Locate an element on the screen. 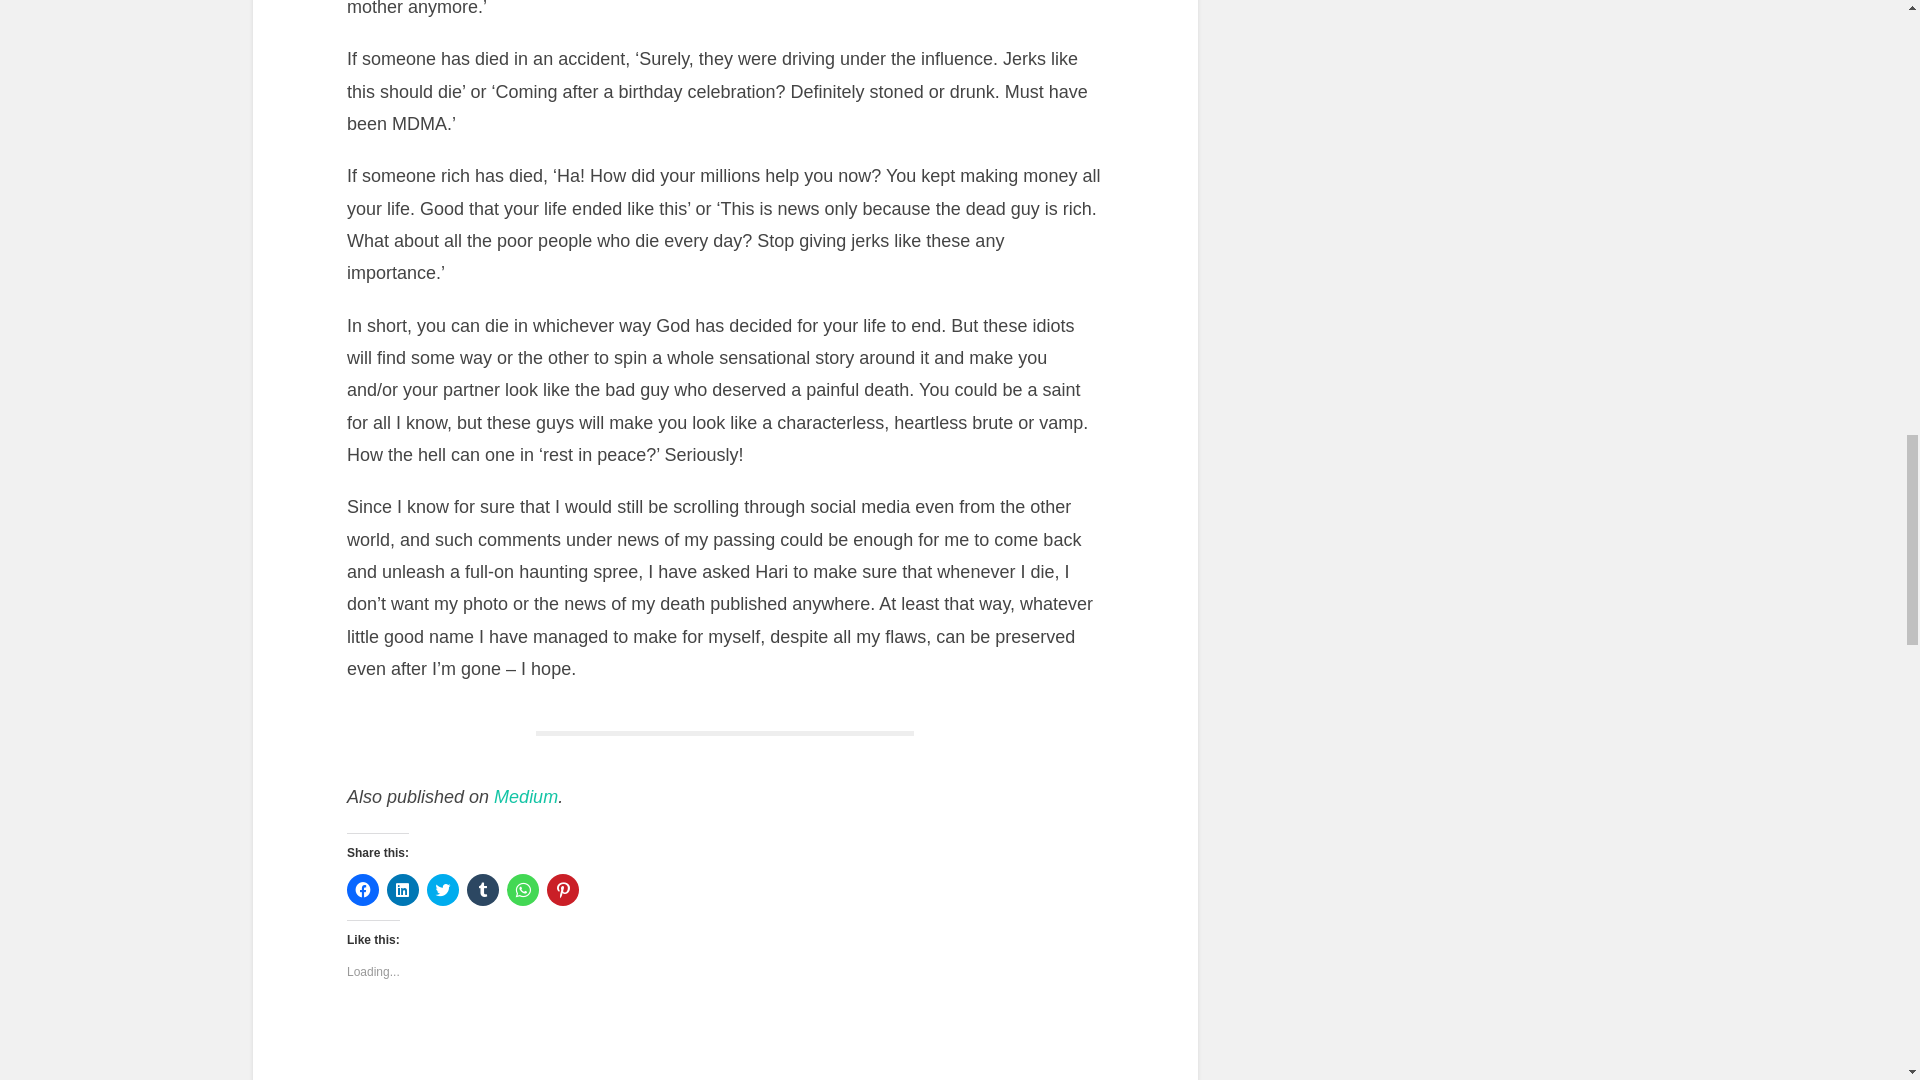 This screenshot has height=1080, width=1920. Click to share on Pinterest is located at coordinates (563, 890).